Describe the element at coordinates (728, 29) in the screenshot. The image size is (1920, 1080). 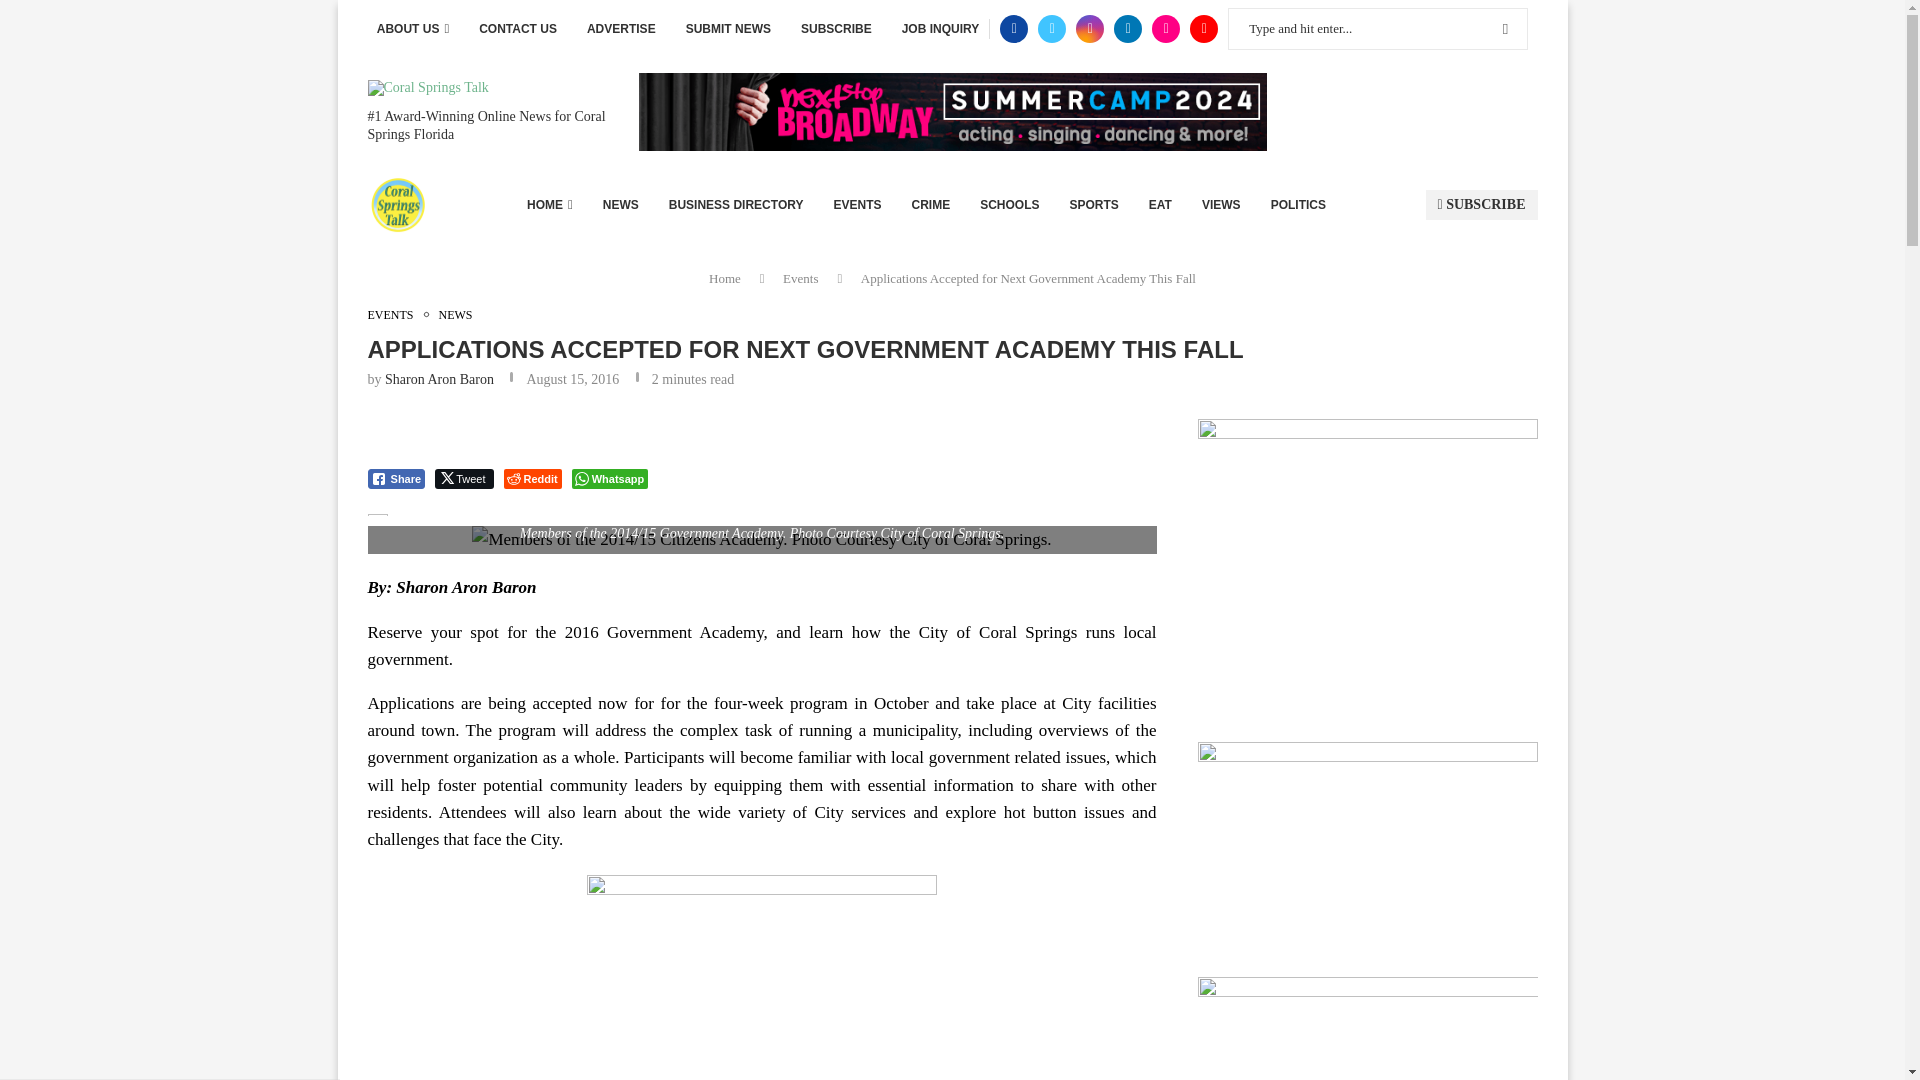
I see `SUBMIT NEWS` at that location.